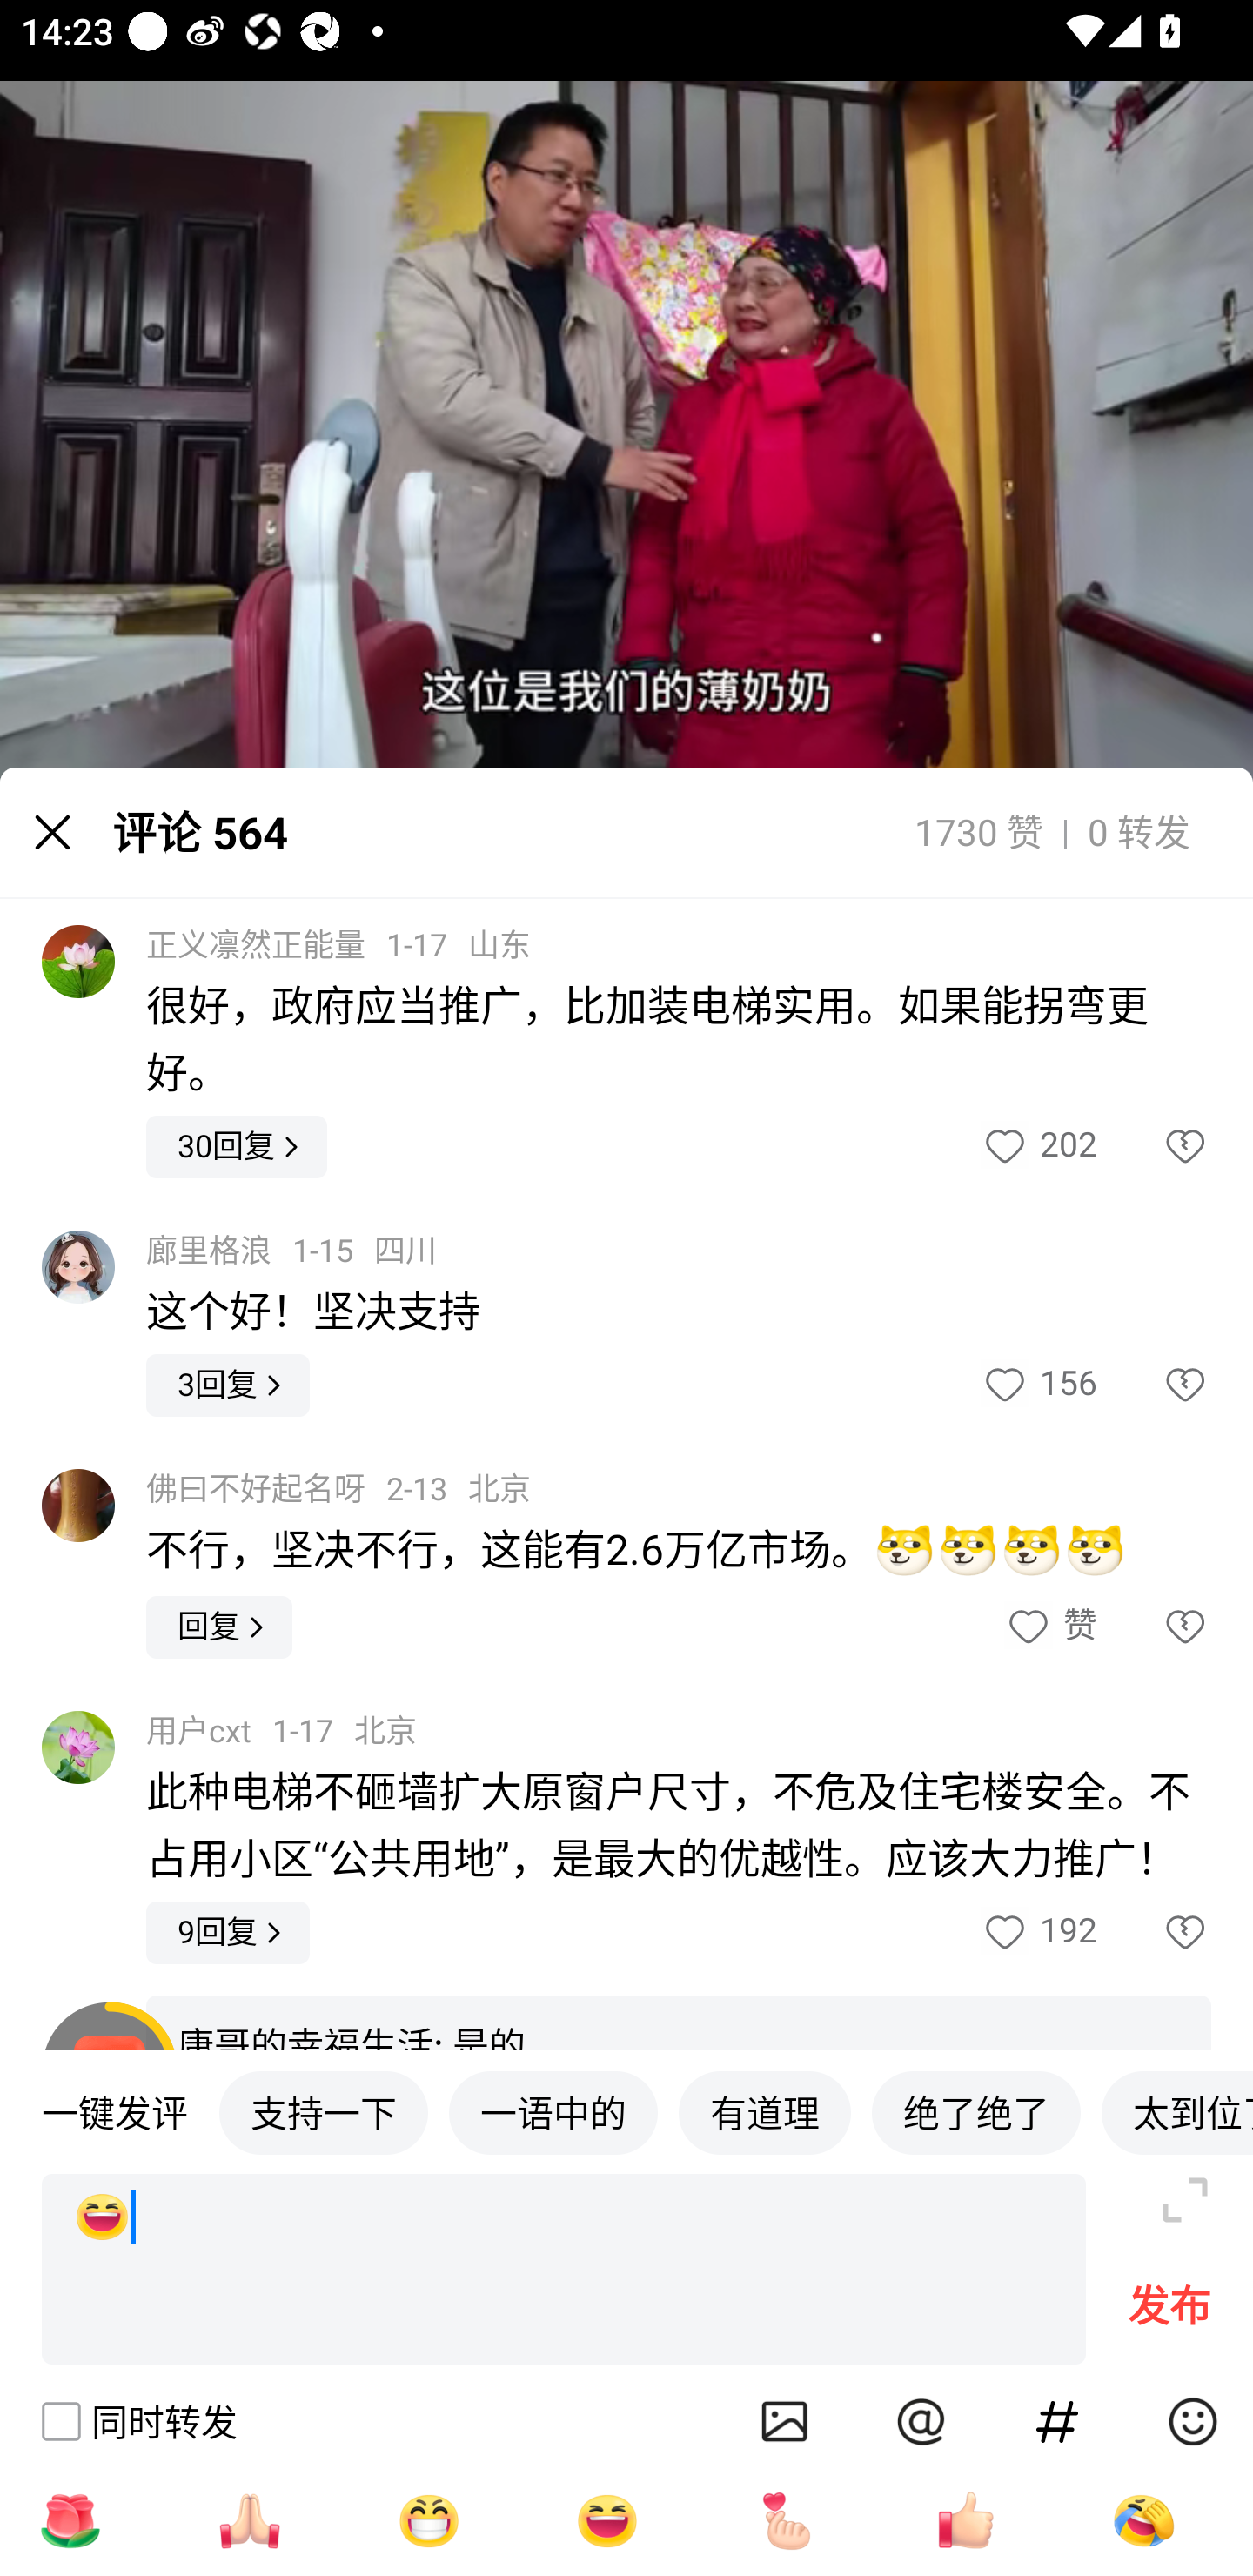  Describe the element at coordinates (921, 2421) in the screenshot. I see `at` at that location.